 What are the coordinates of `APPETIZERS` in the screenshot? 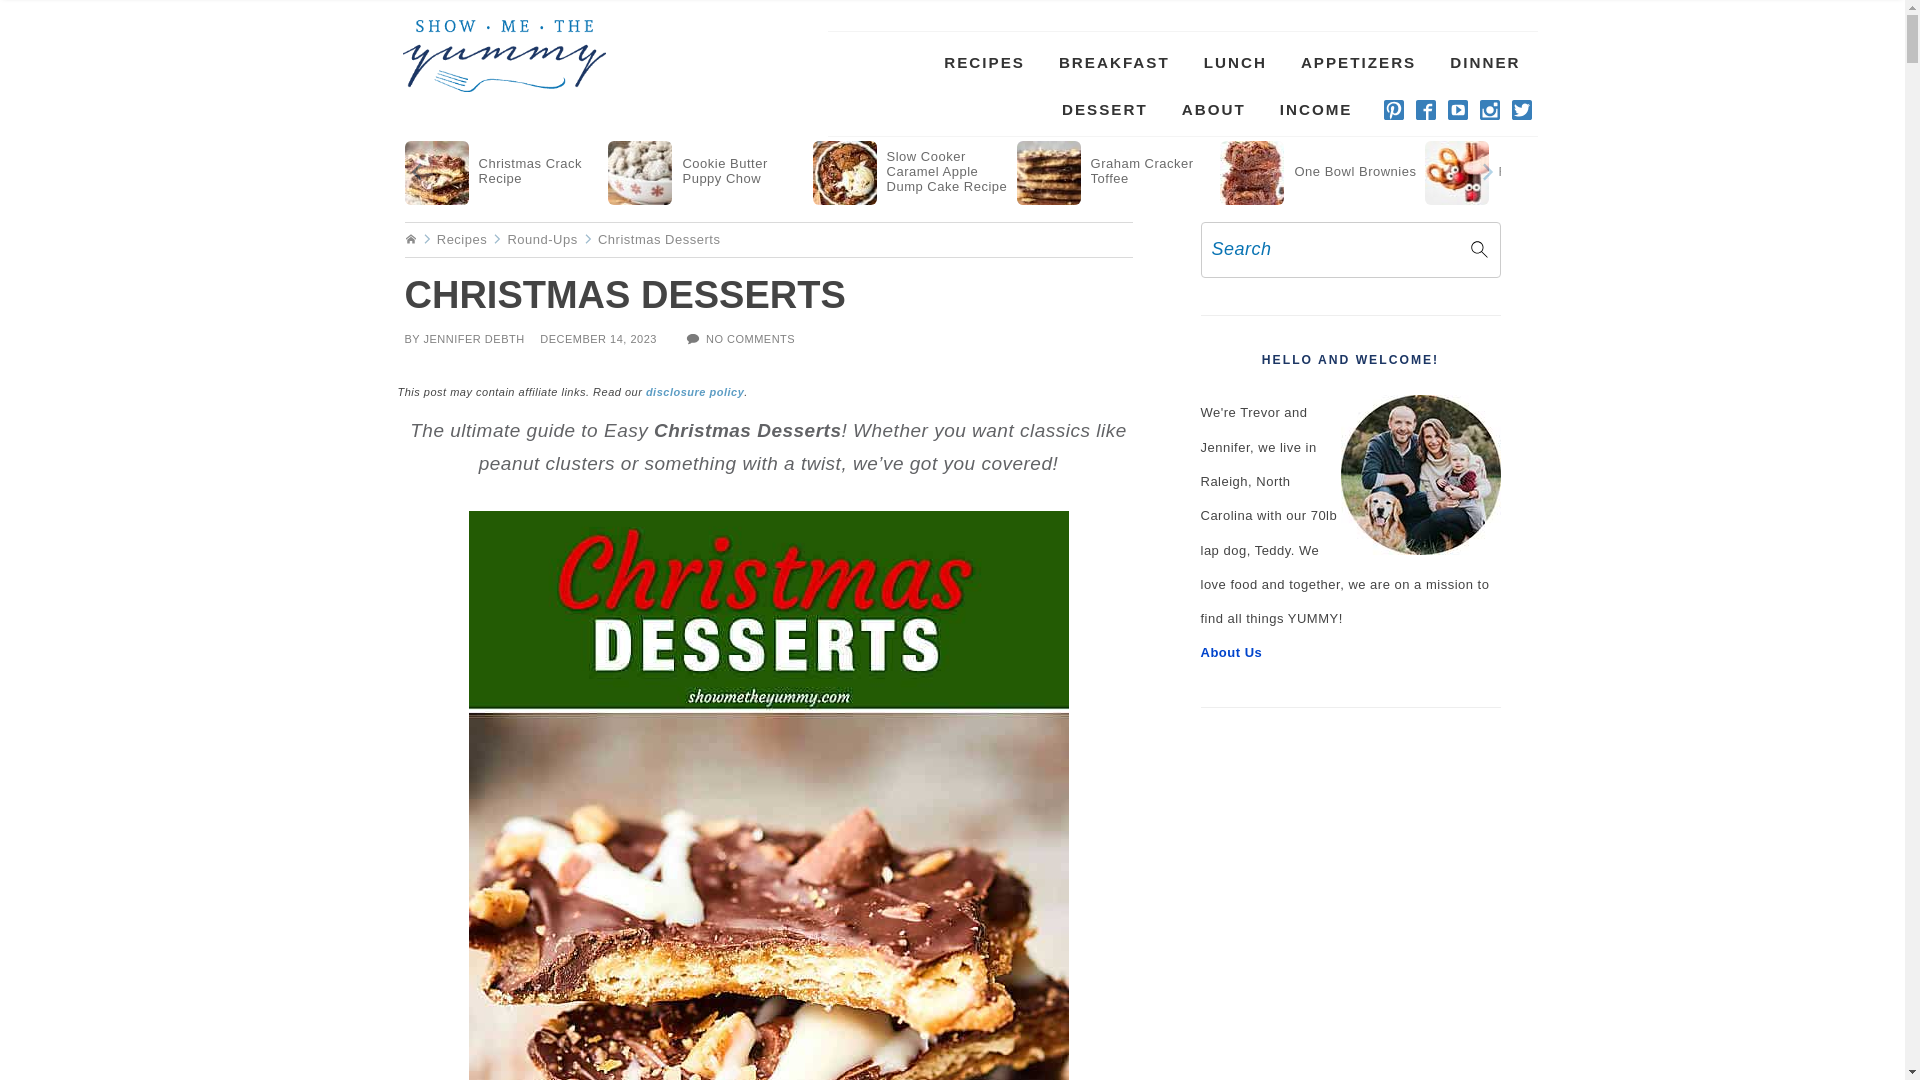 It's located at (1358, 62).